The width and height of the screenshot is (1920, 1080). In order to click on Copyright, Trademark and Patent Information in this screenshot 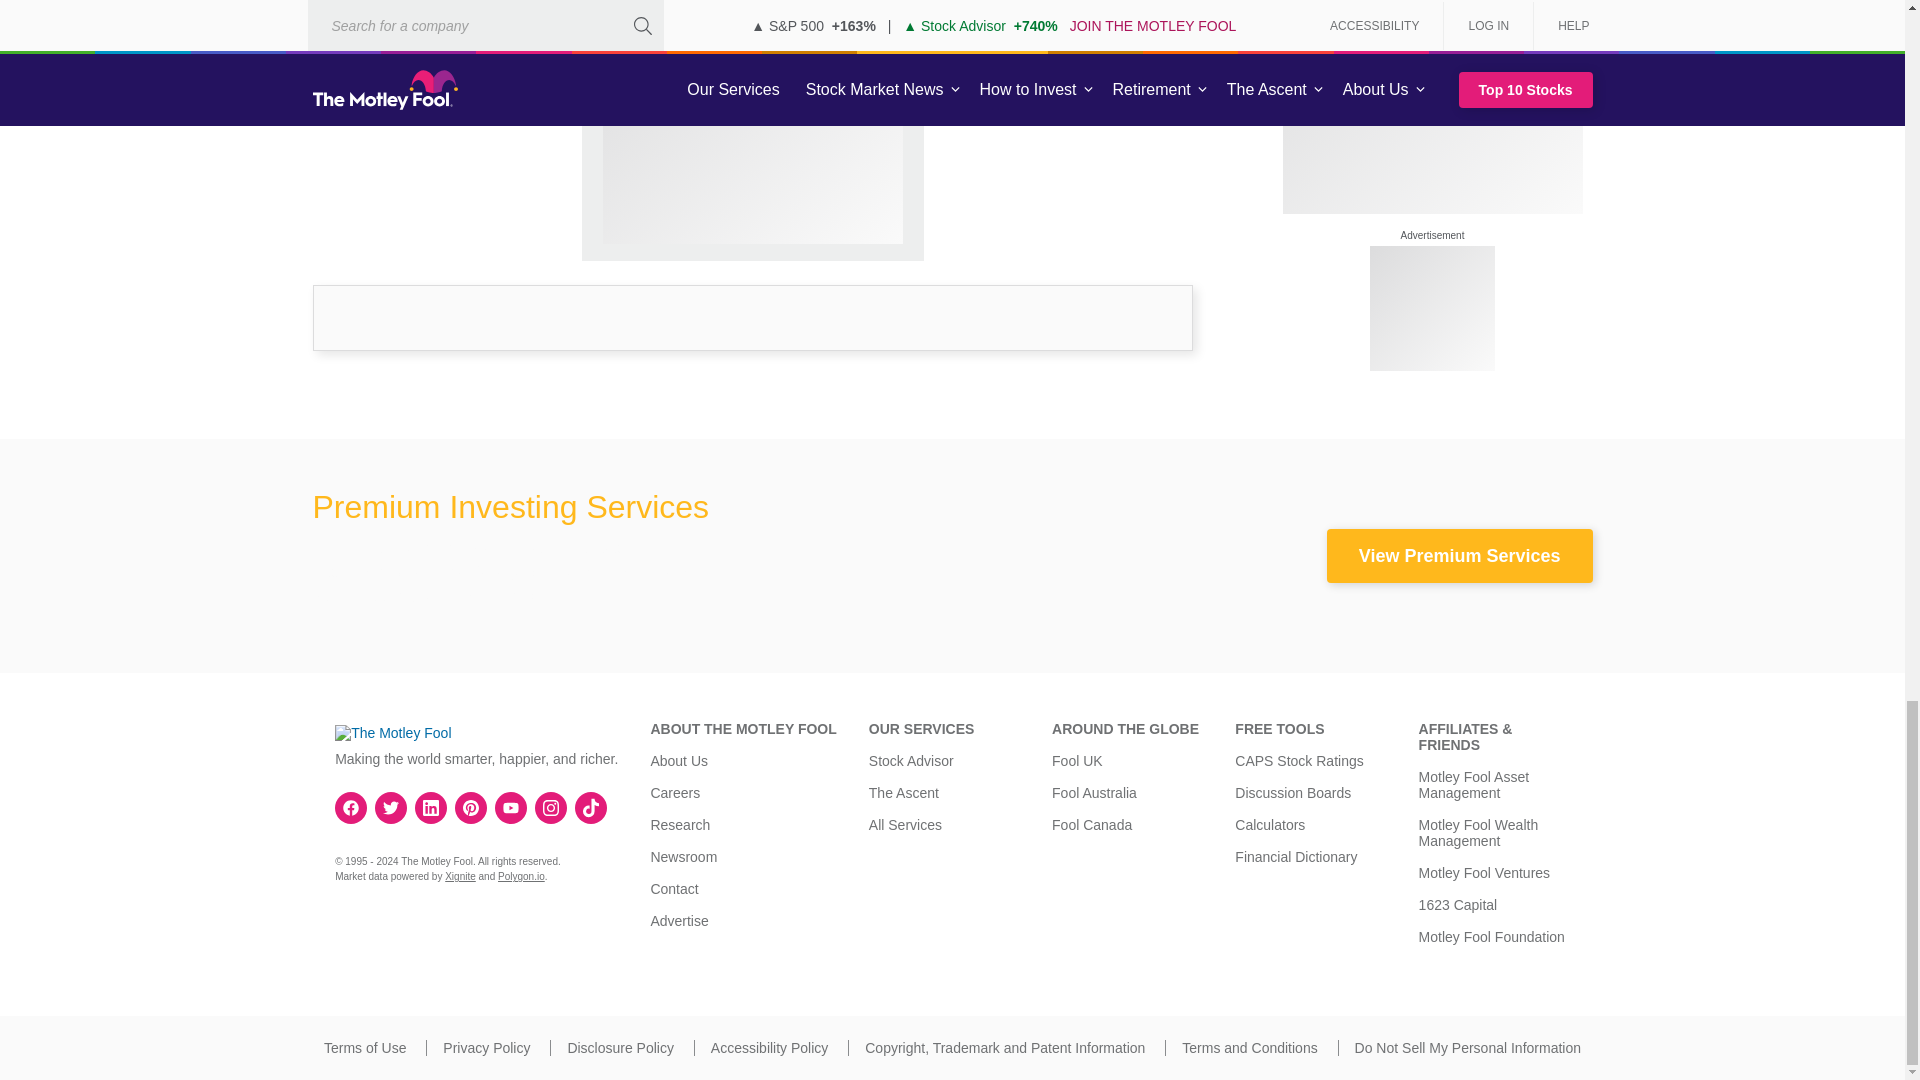, I will do `click(1004, 1048)`.